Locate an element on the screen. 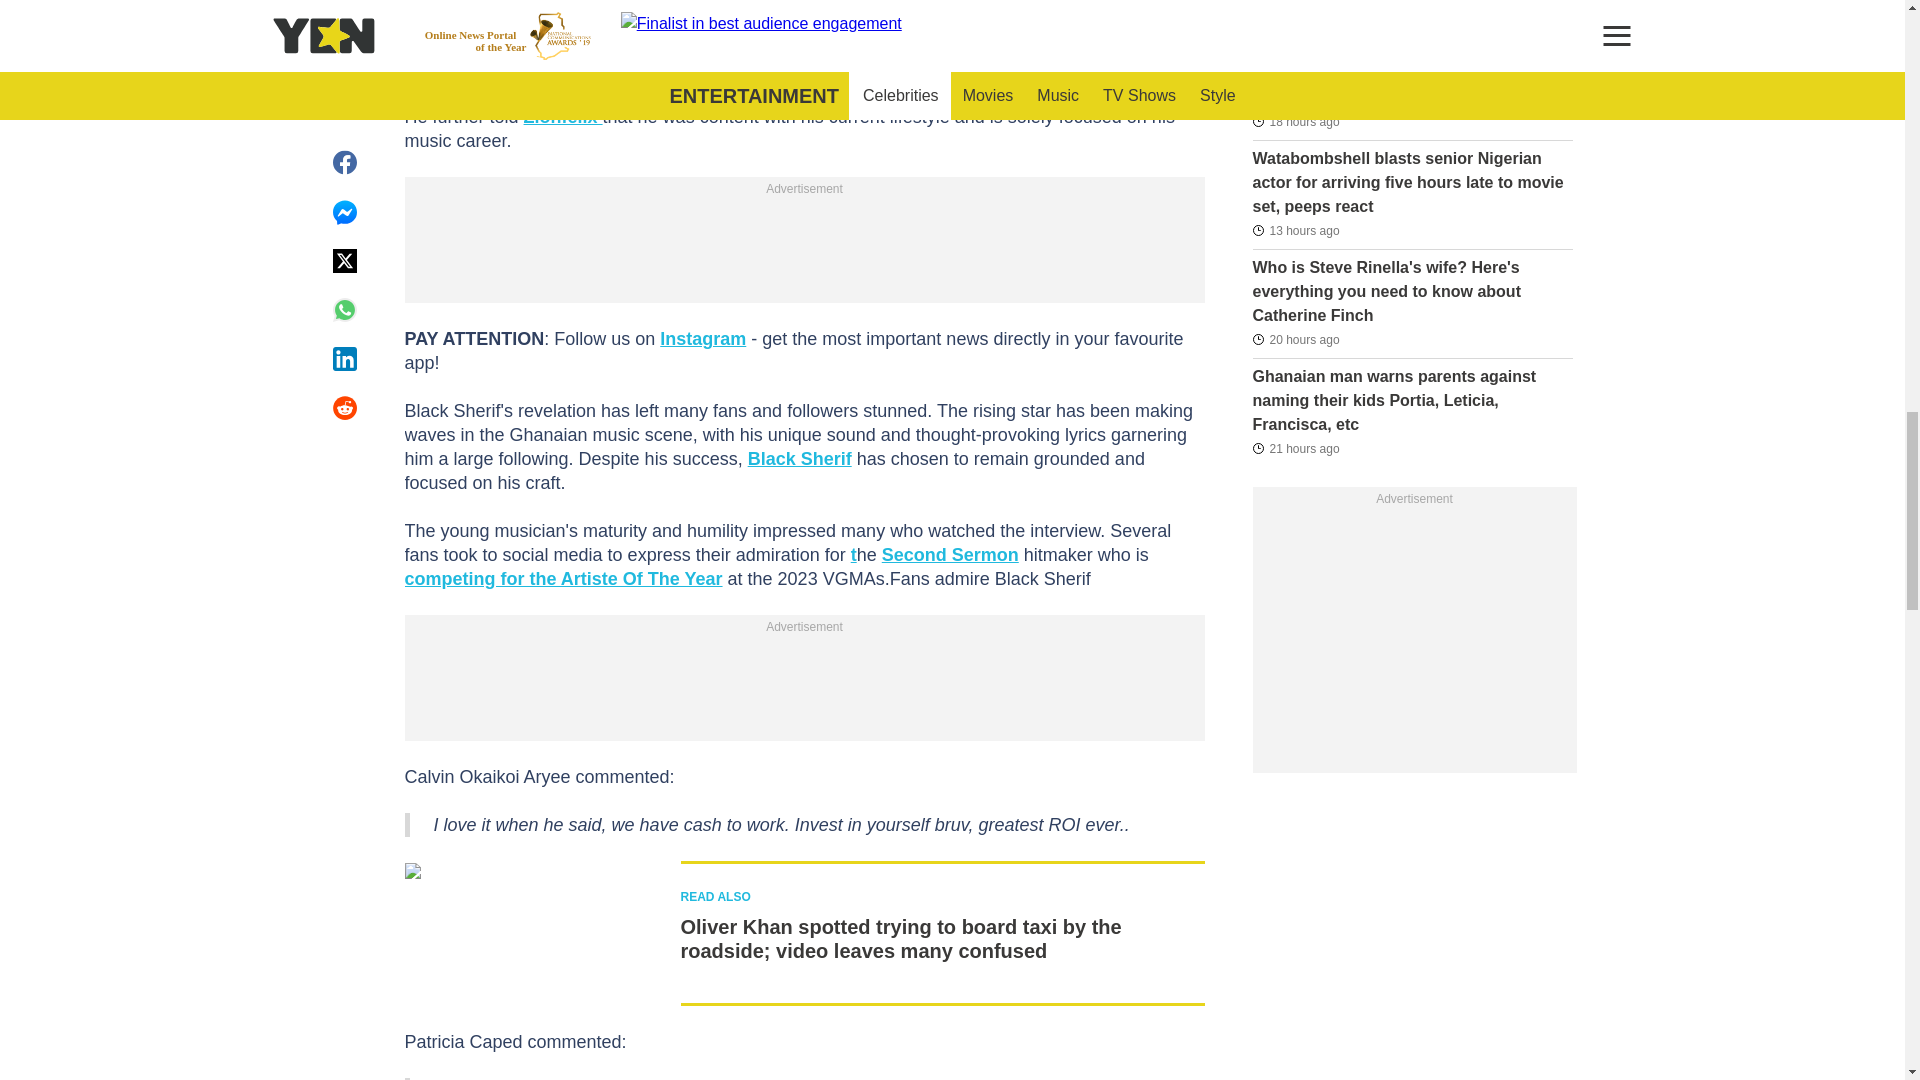 This screenshot has width=1920, height=1080. 2024-08-12T08:40:45Z is located at coordinates (1294, 448).